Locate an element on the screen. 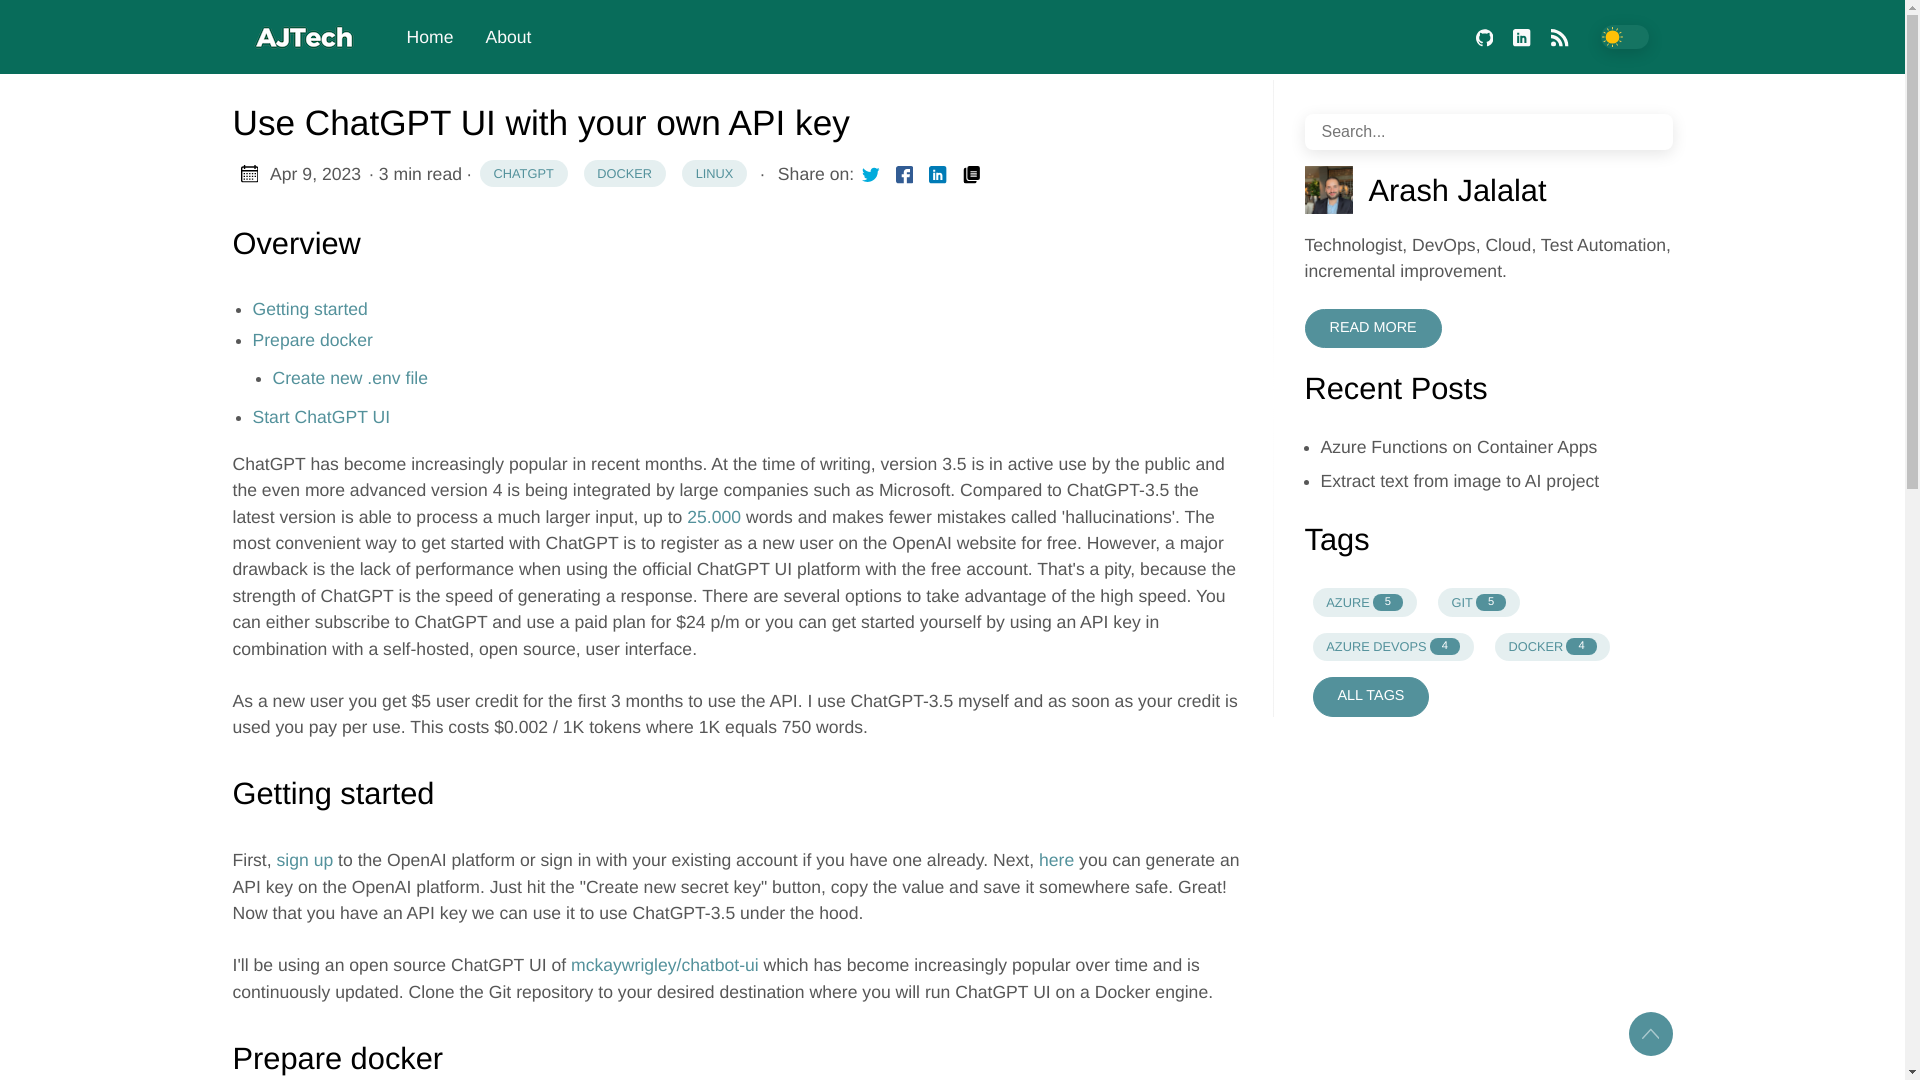 This screenshot has width=1920, height=1080. linux is located at coordinates (1364, 601).